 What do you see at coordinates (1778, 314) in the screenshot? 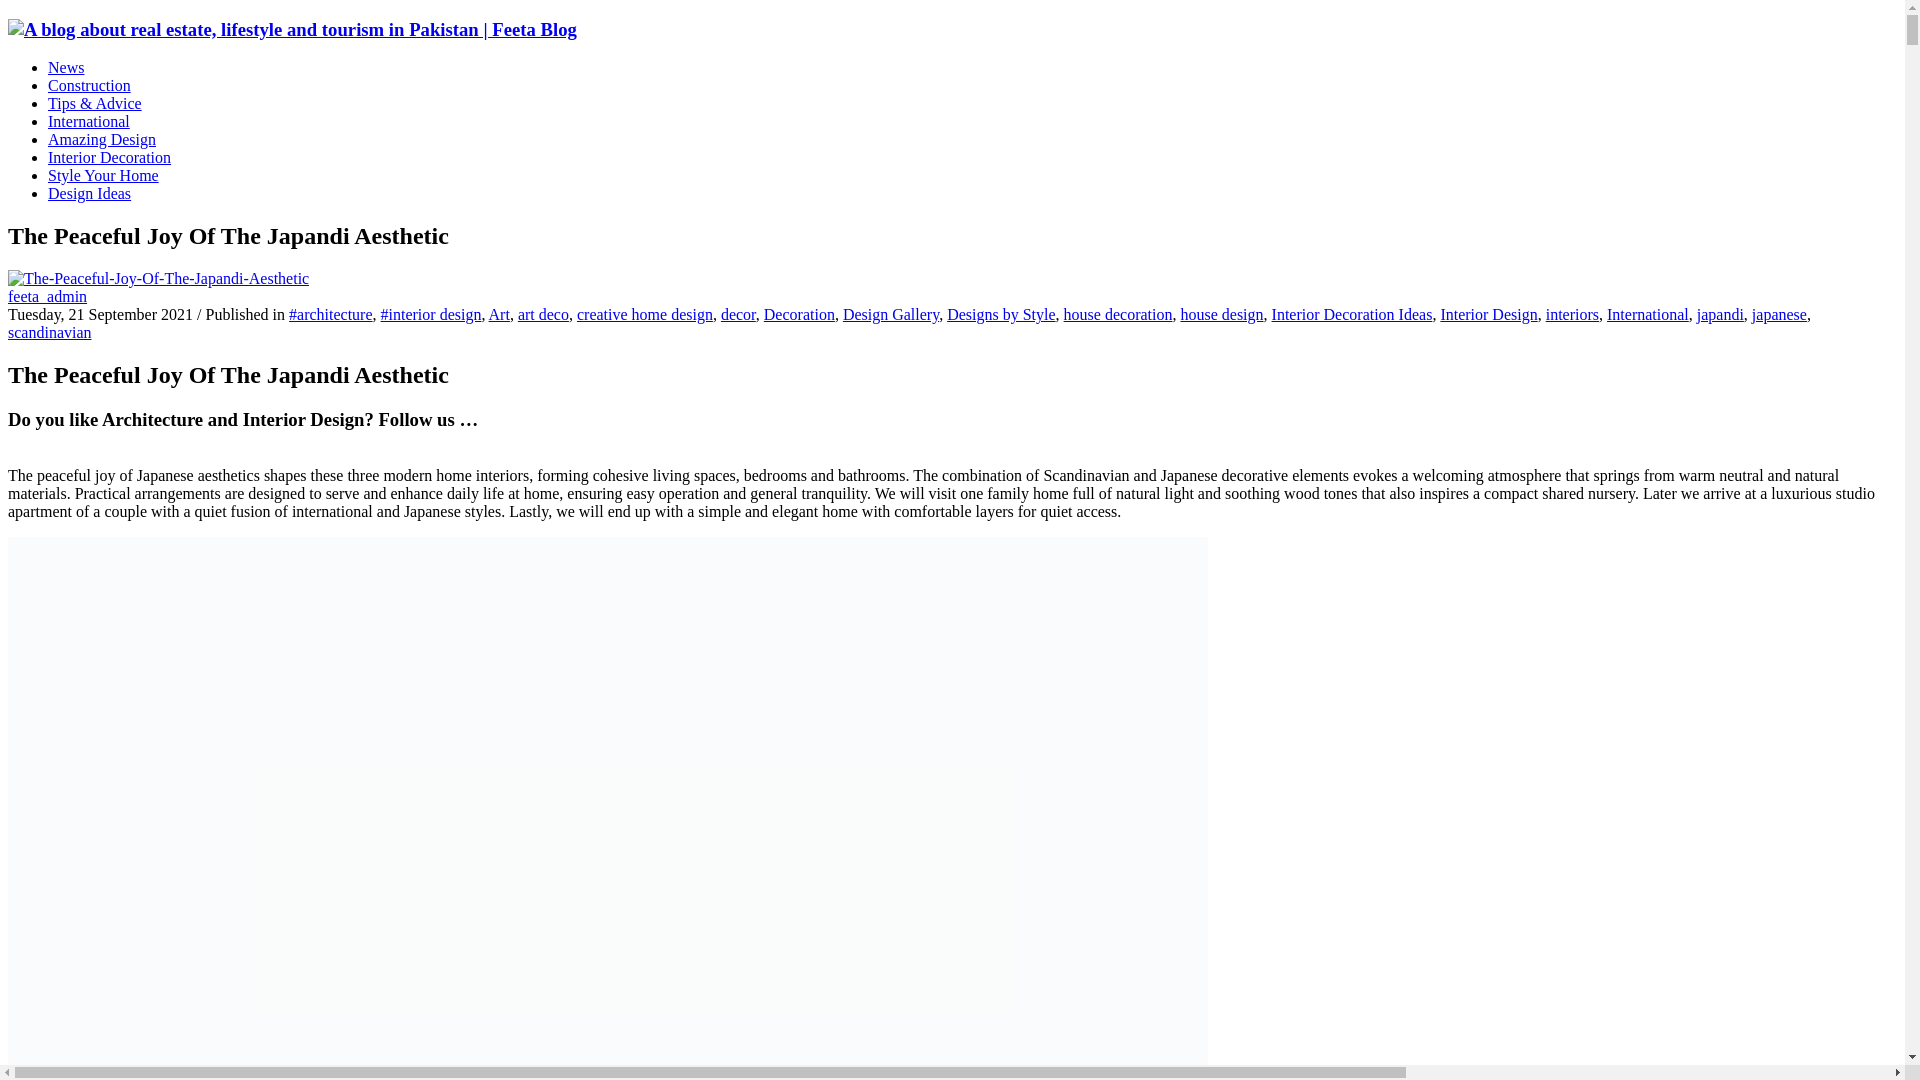
I see `japanese` at bounding box center [1778, 314].